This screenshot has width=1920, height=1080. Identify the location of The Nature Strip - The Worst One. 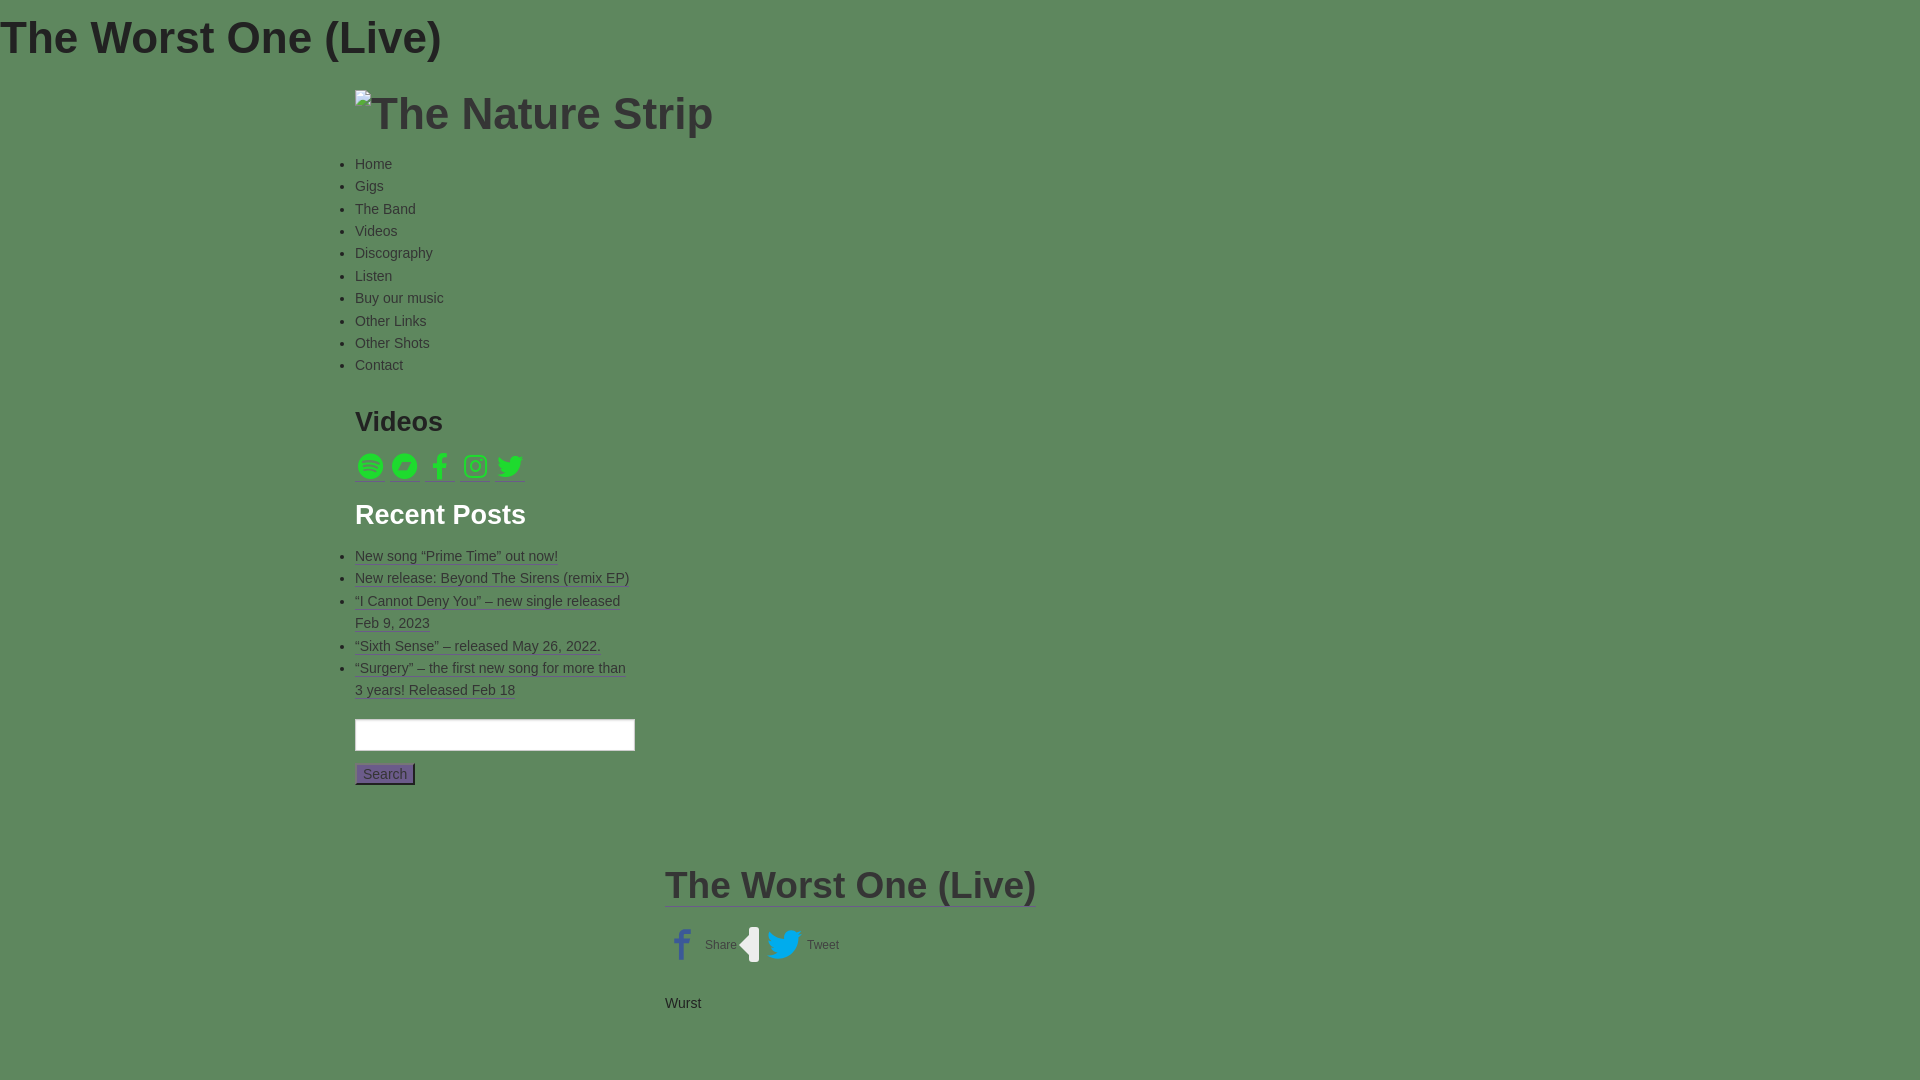
(1020, 650).